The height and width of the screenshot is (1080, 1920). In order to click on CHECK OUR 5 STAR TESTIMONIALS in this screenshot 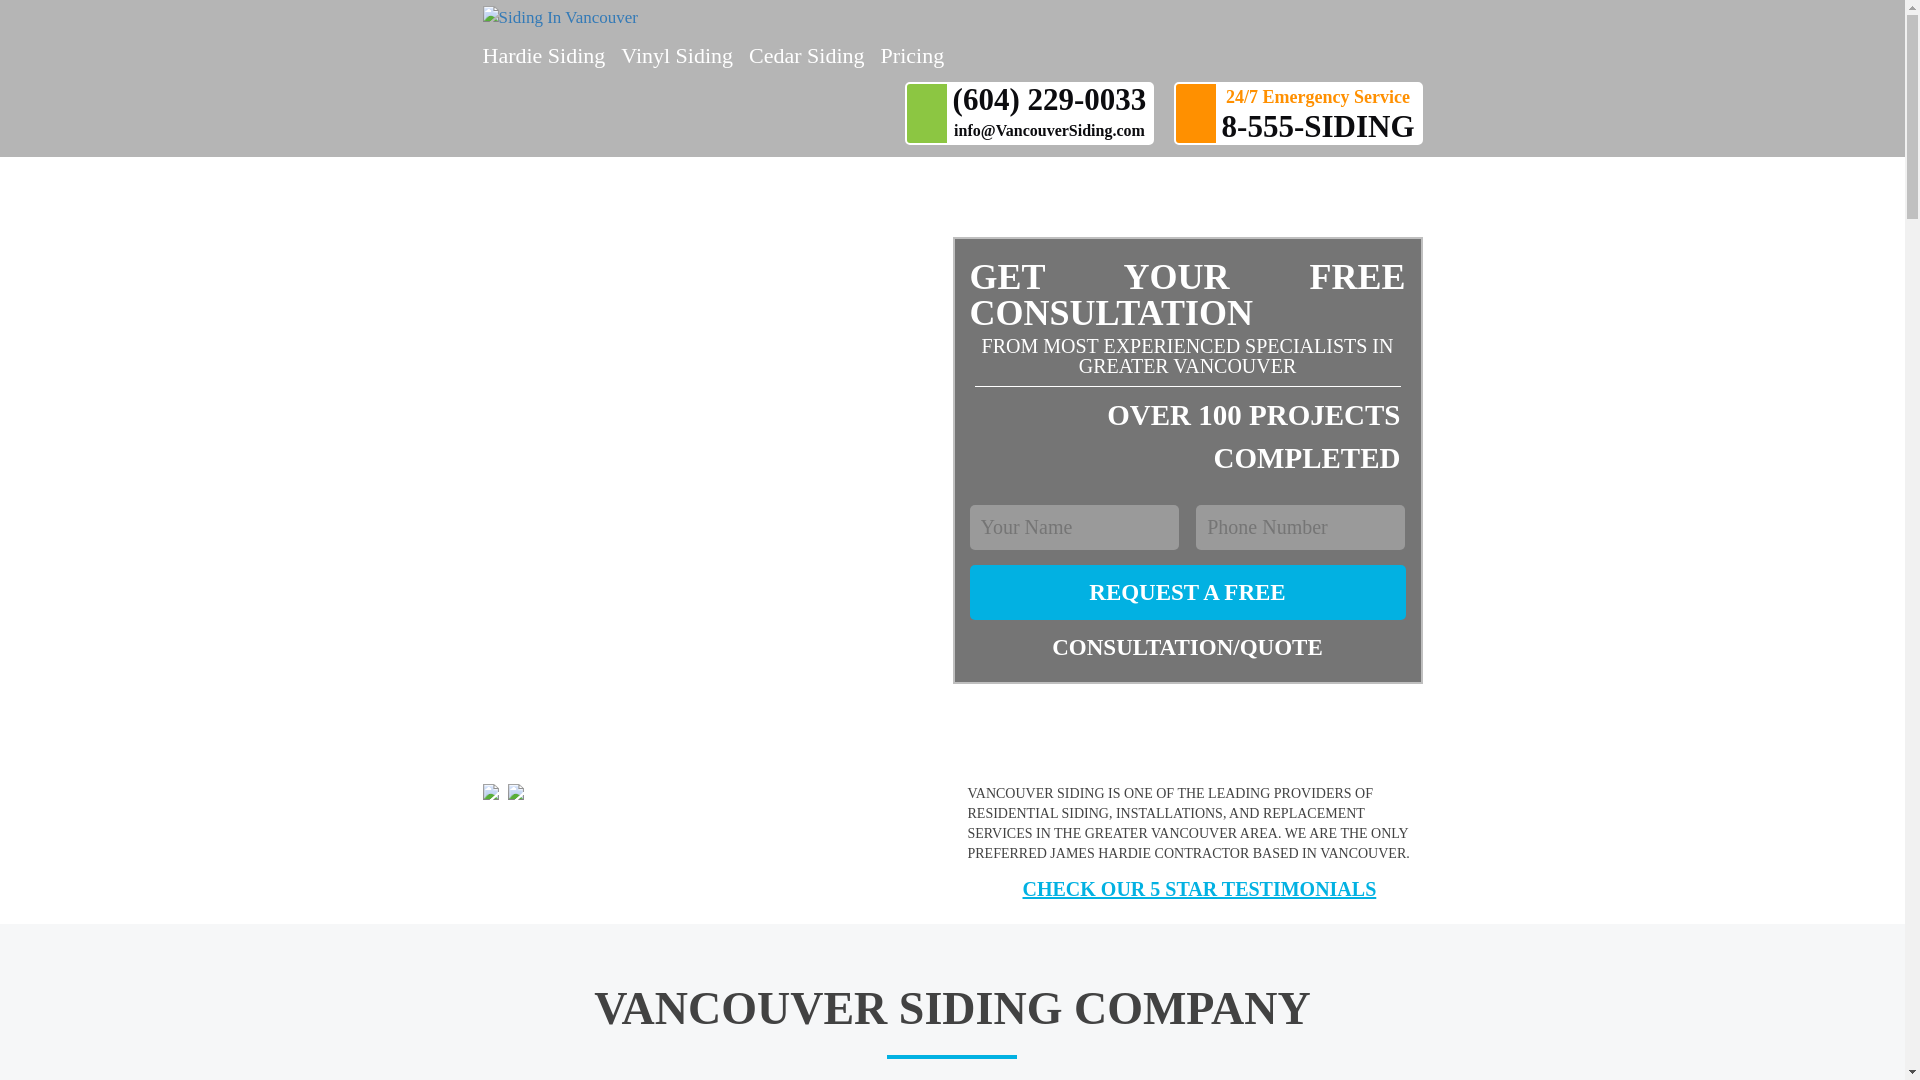, I will do `click(1172, 888)`.